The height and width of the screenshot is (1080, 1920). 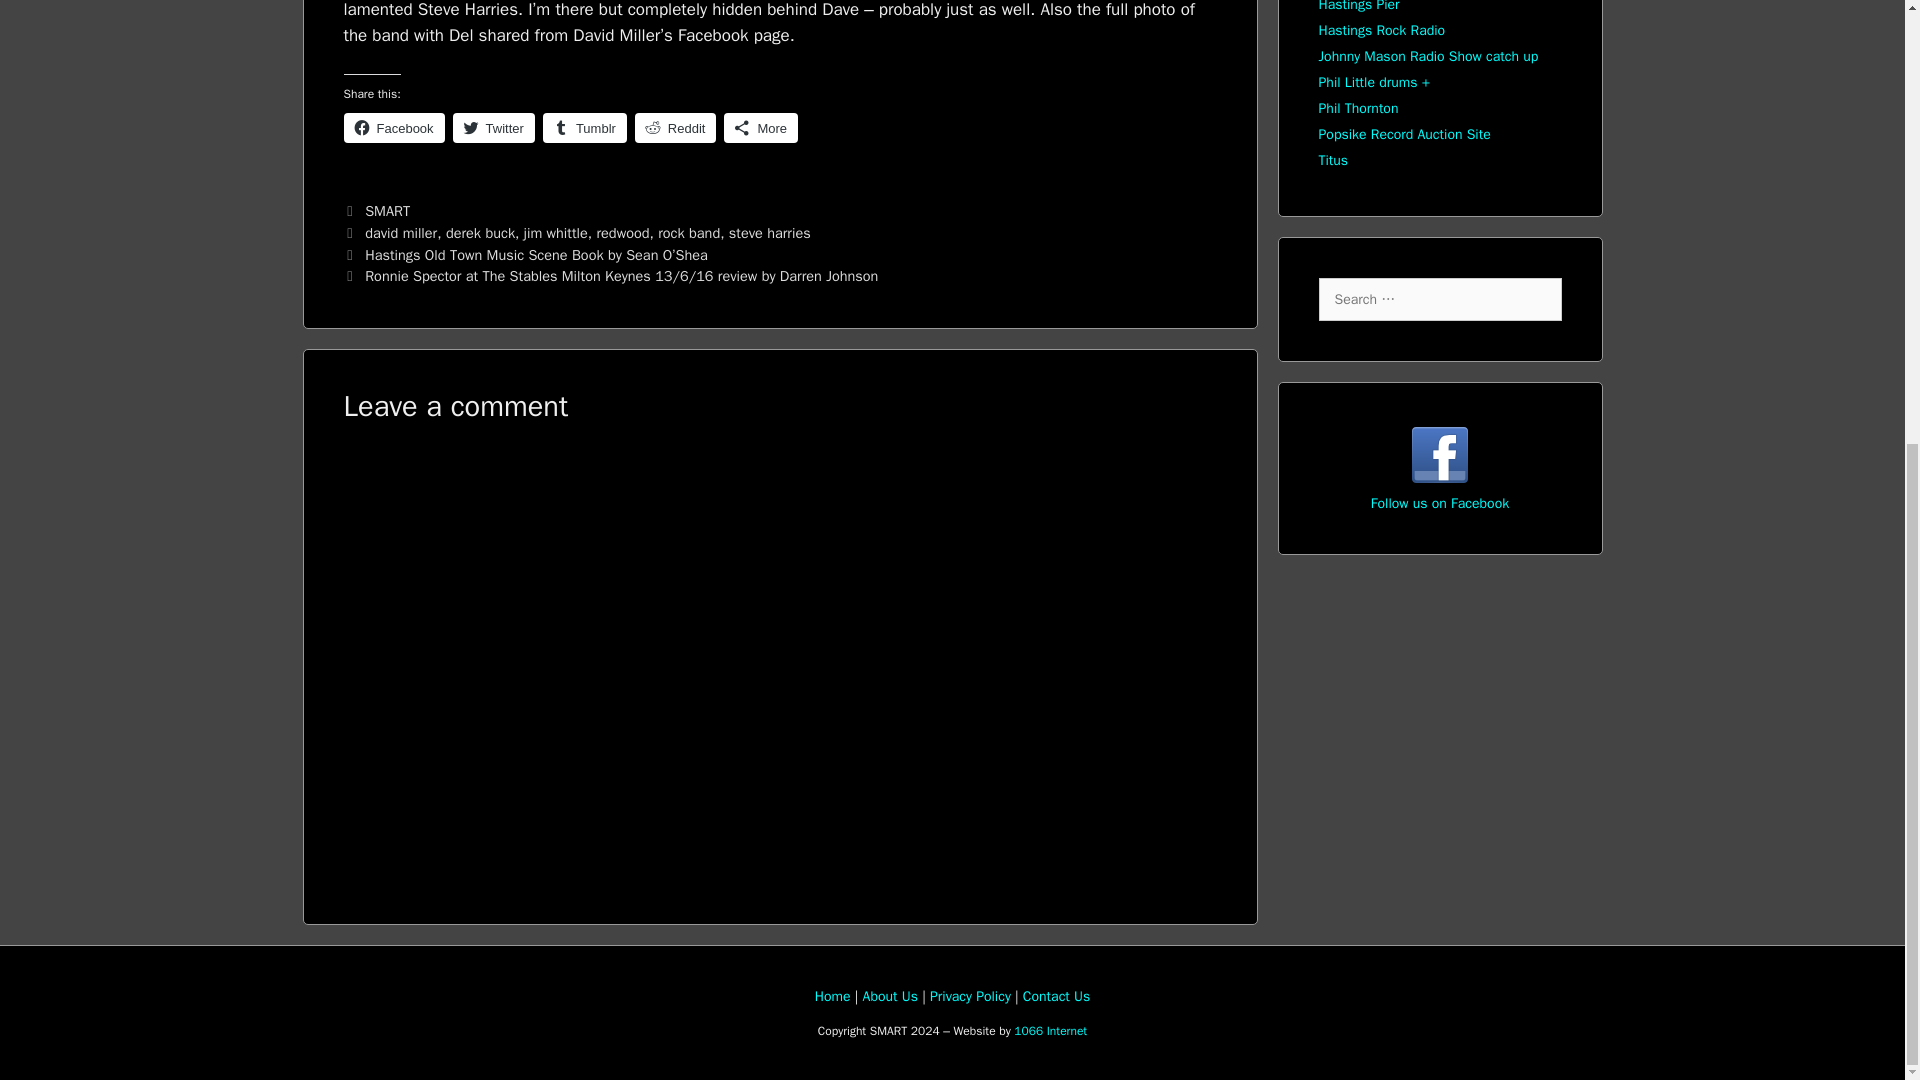 What do you see at coordinates (480, 232) in the screenshot?
I see `derek buck` at bounding box center [480, 232].